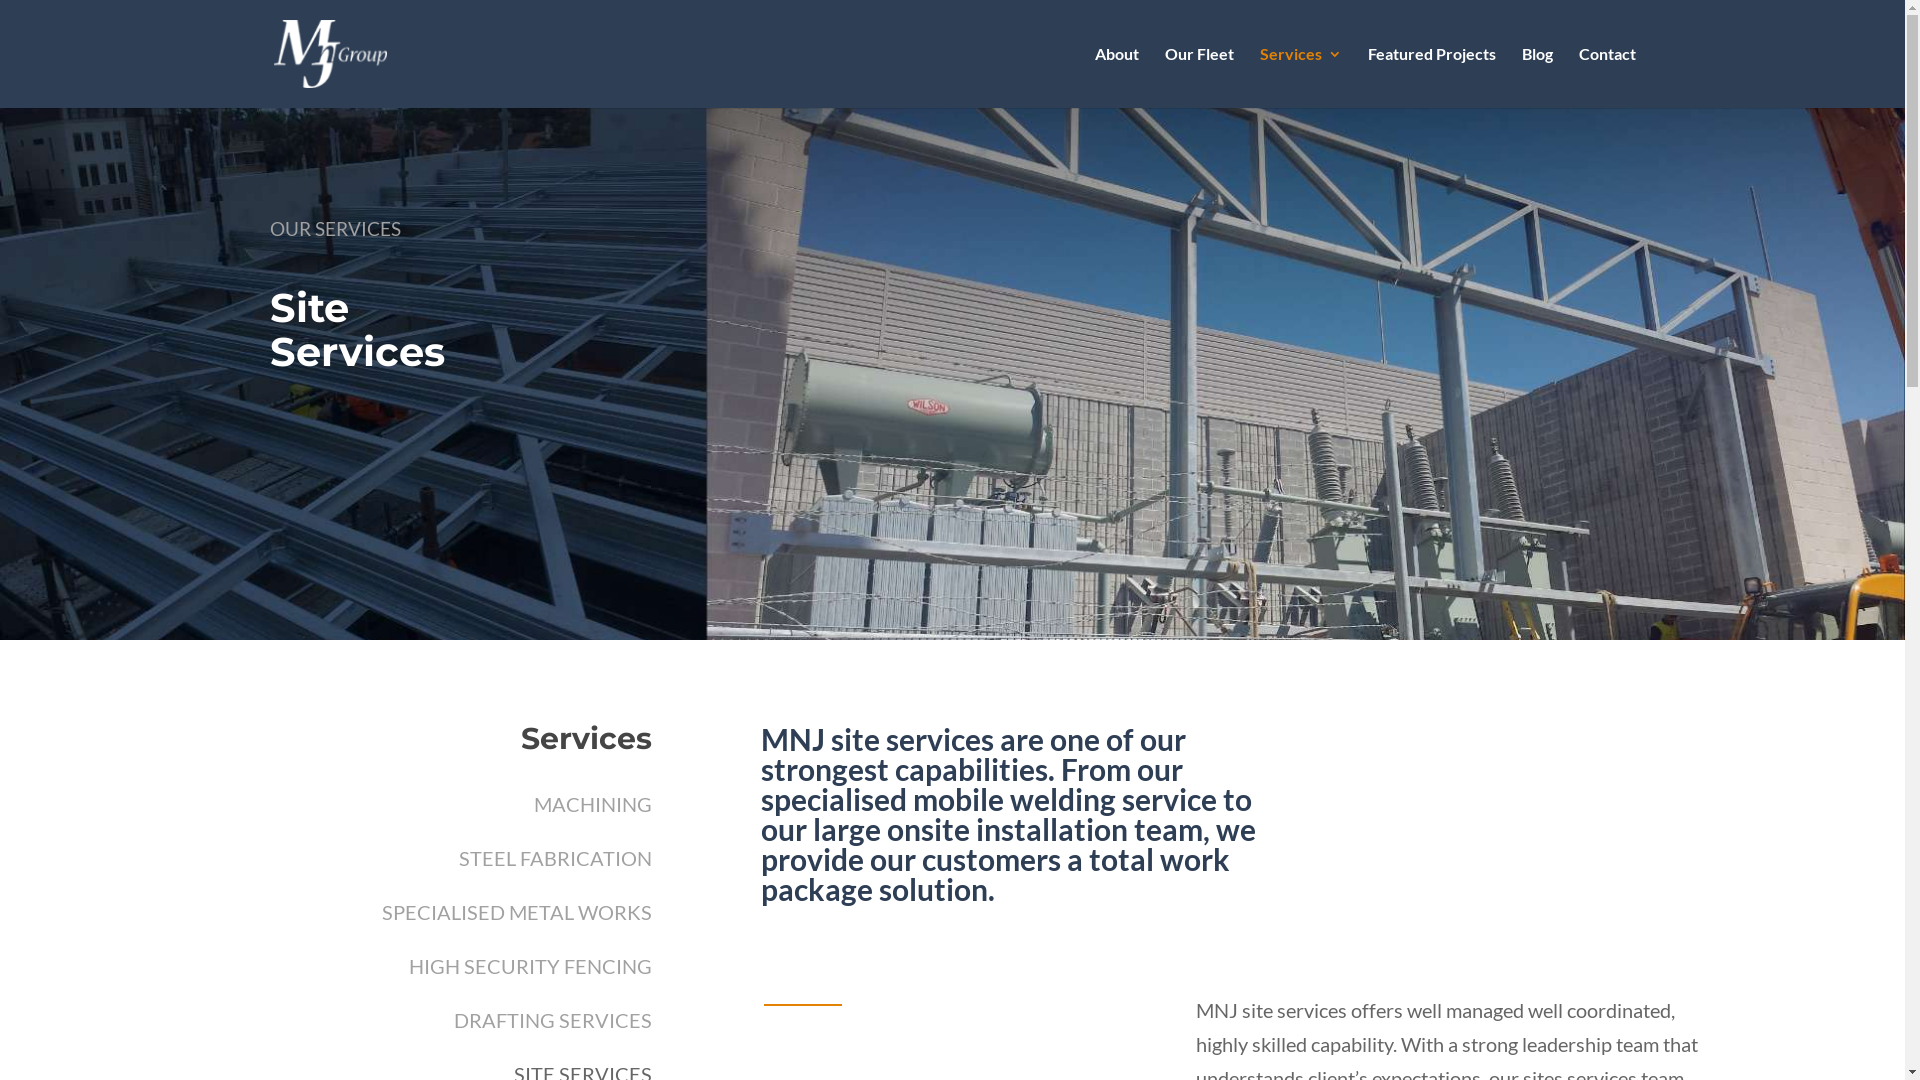 The image size is (1920, 1080). What do you see at coordinates (593, 804) in the screenshot?
I see `MACHINING` at bounding box center [593, 804].